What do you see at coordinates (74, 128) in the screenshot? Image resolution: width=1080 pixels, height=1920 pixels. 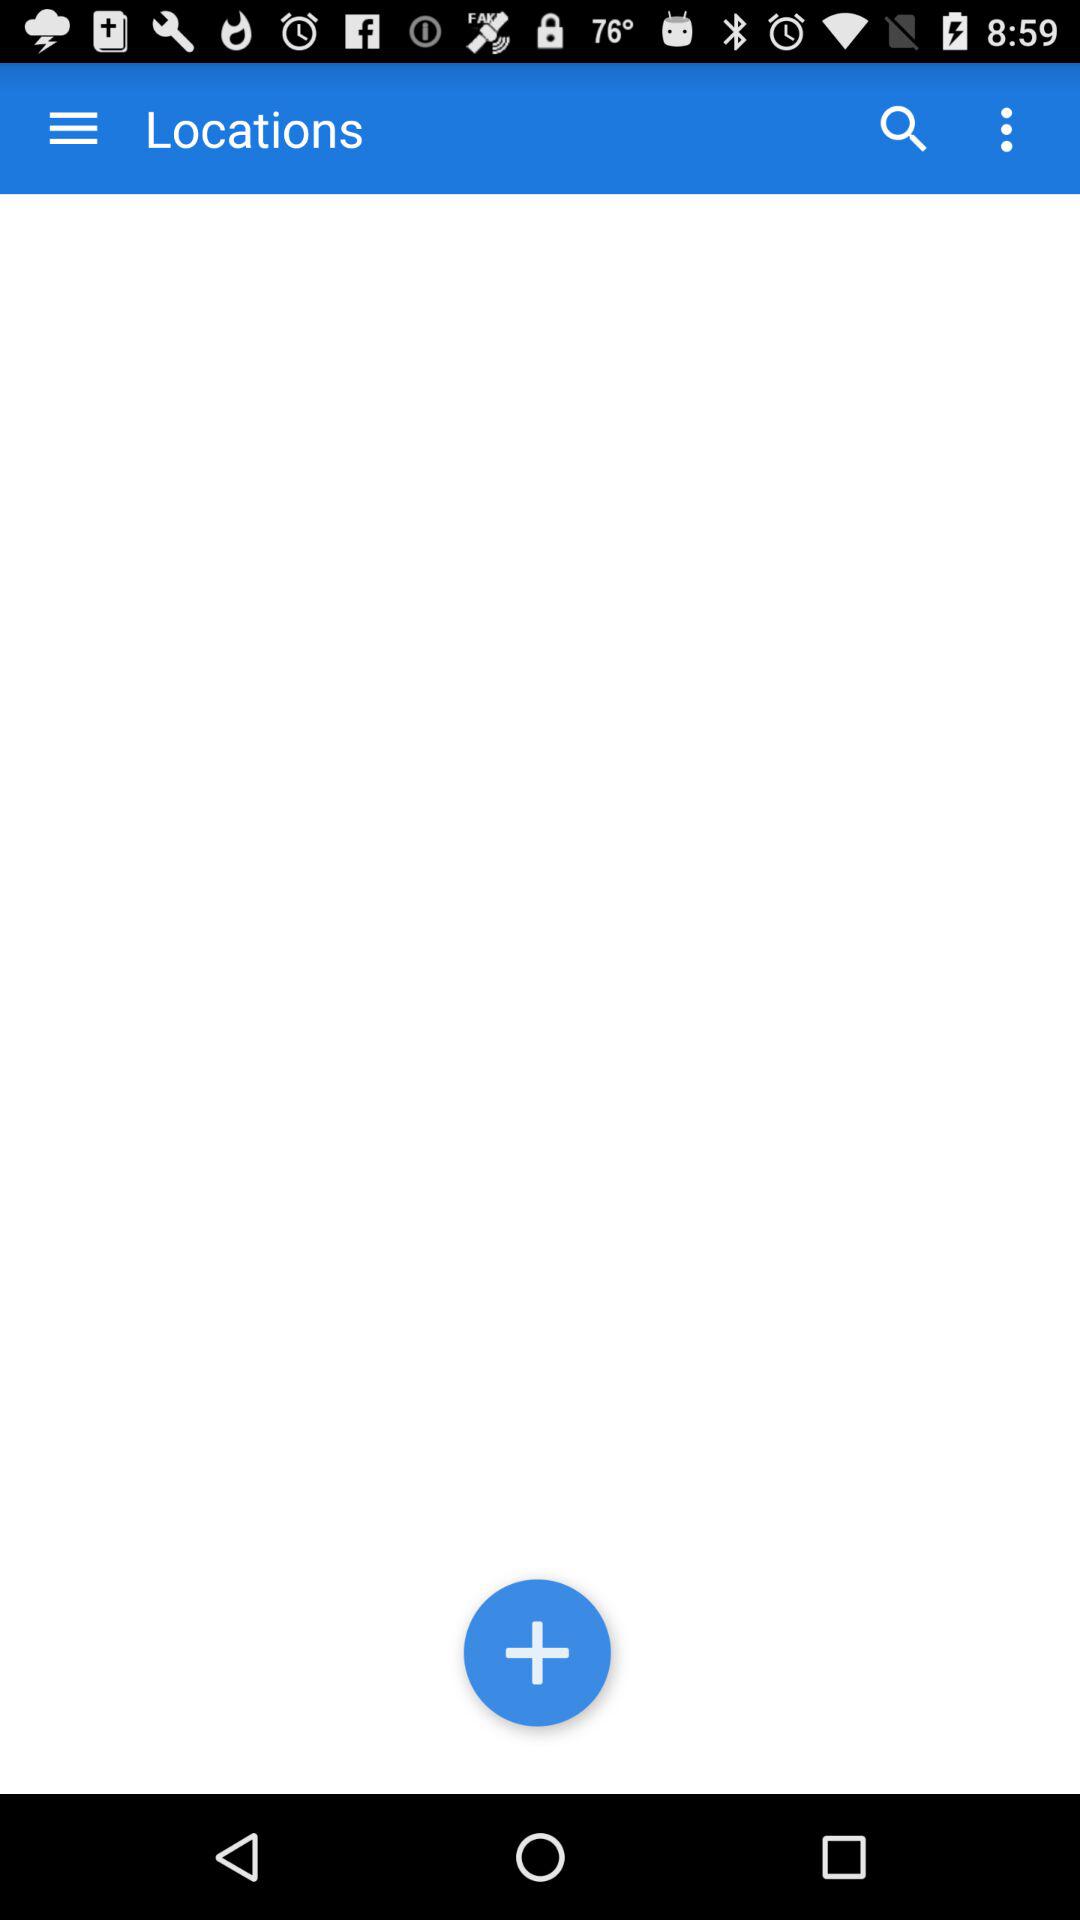 I see `view menu` at bounding box center [74, 128].